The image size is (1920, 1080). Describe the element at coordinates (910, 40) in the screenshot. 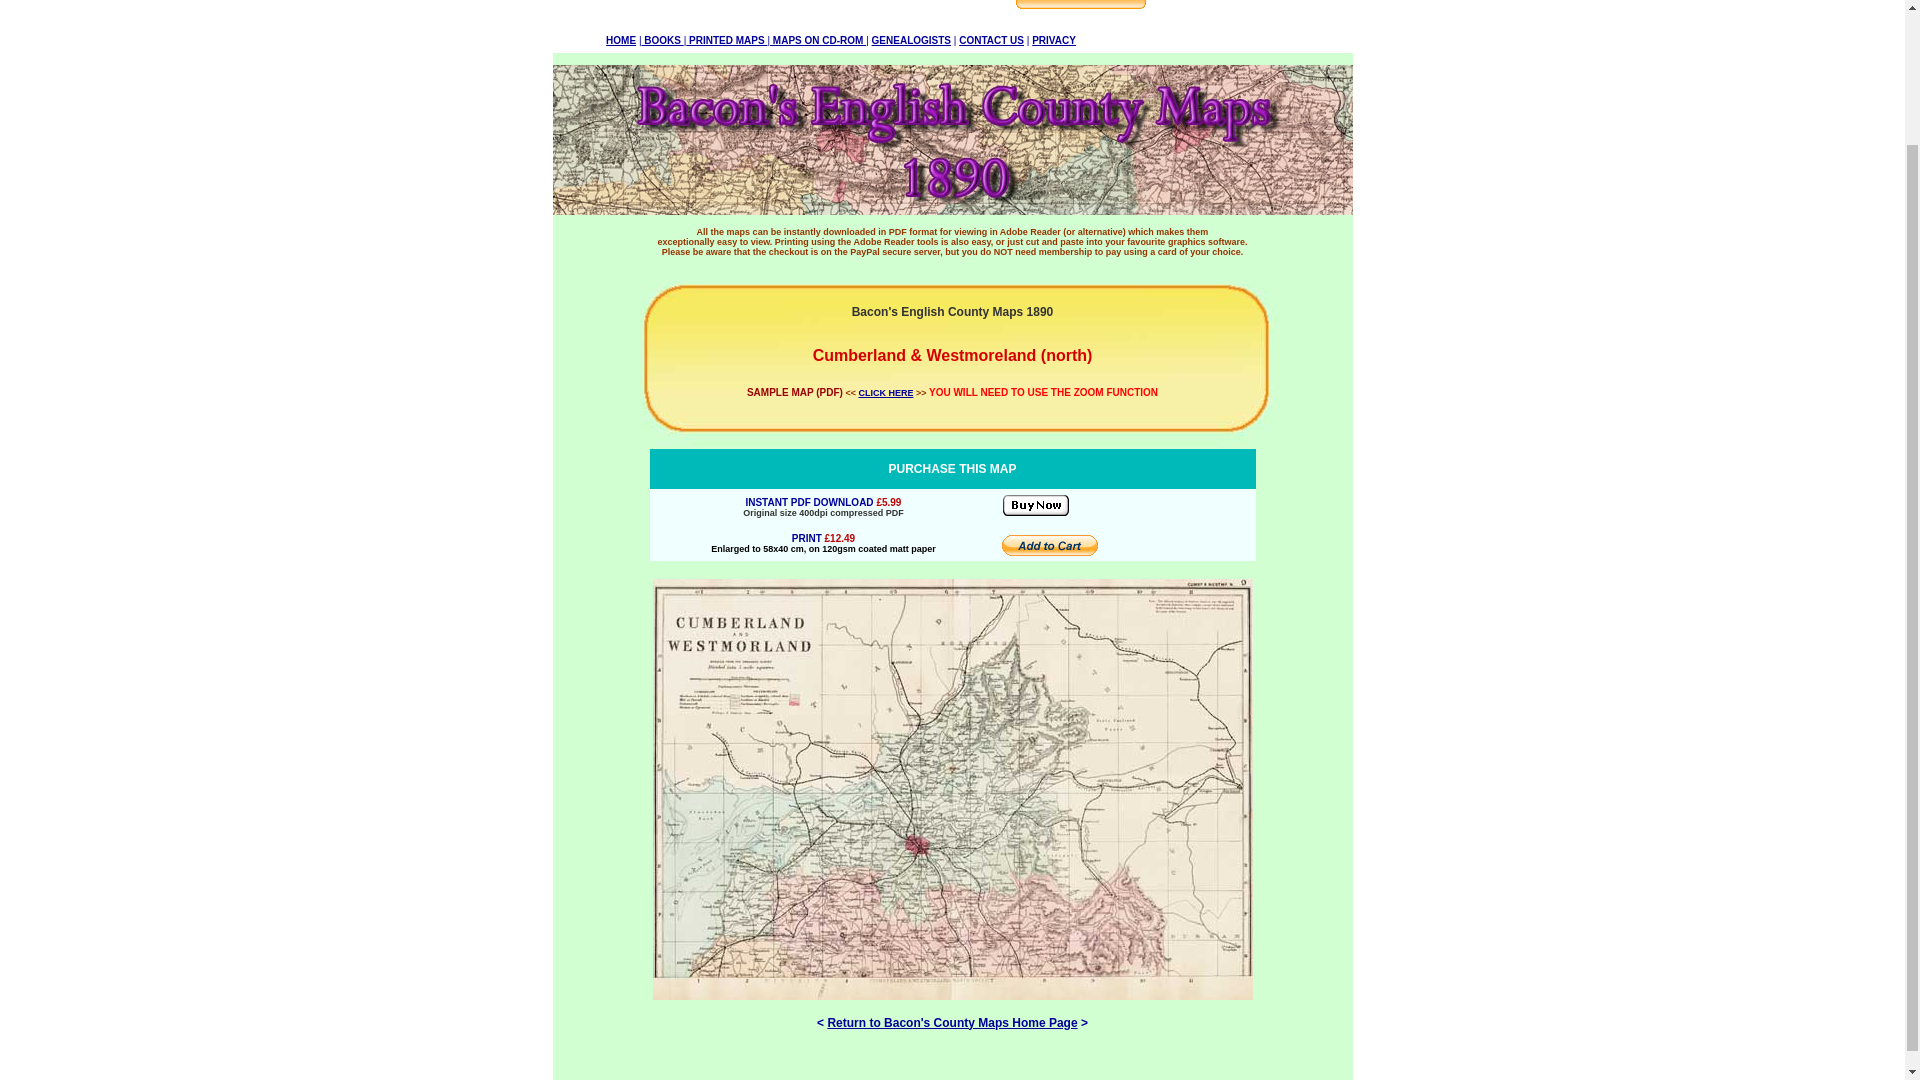

I see `GENEALOGISTS` at that location.